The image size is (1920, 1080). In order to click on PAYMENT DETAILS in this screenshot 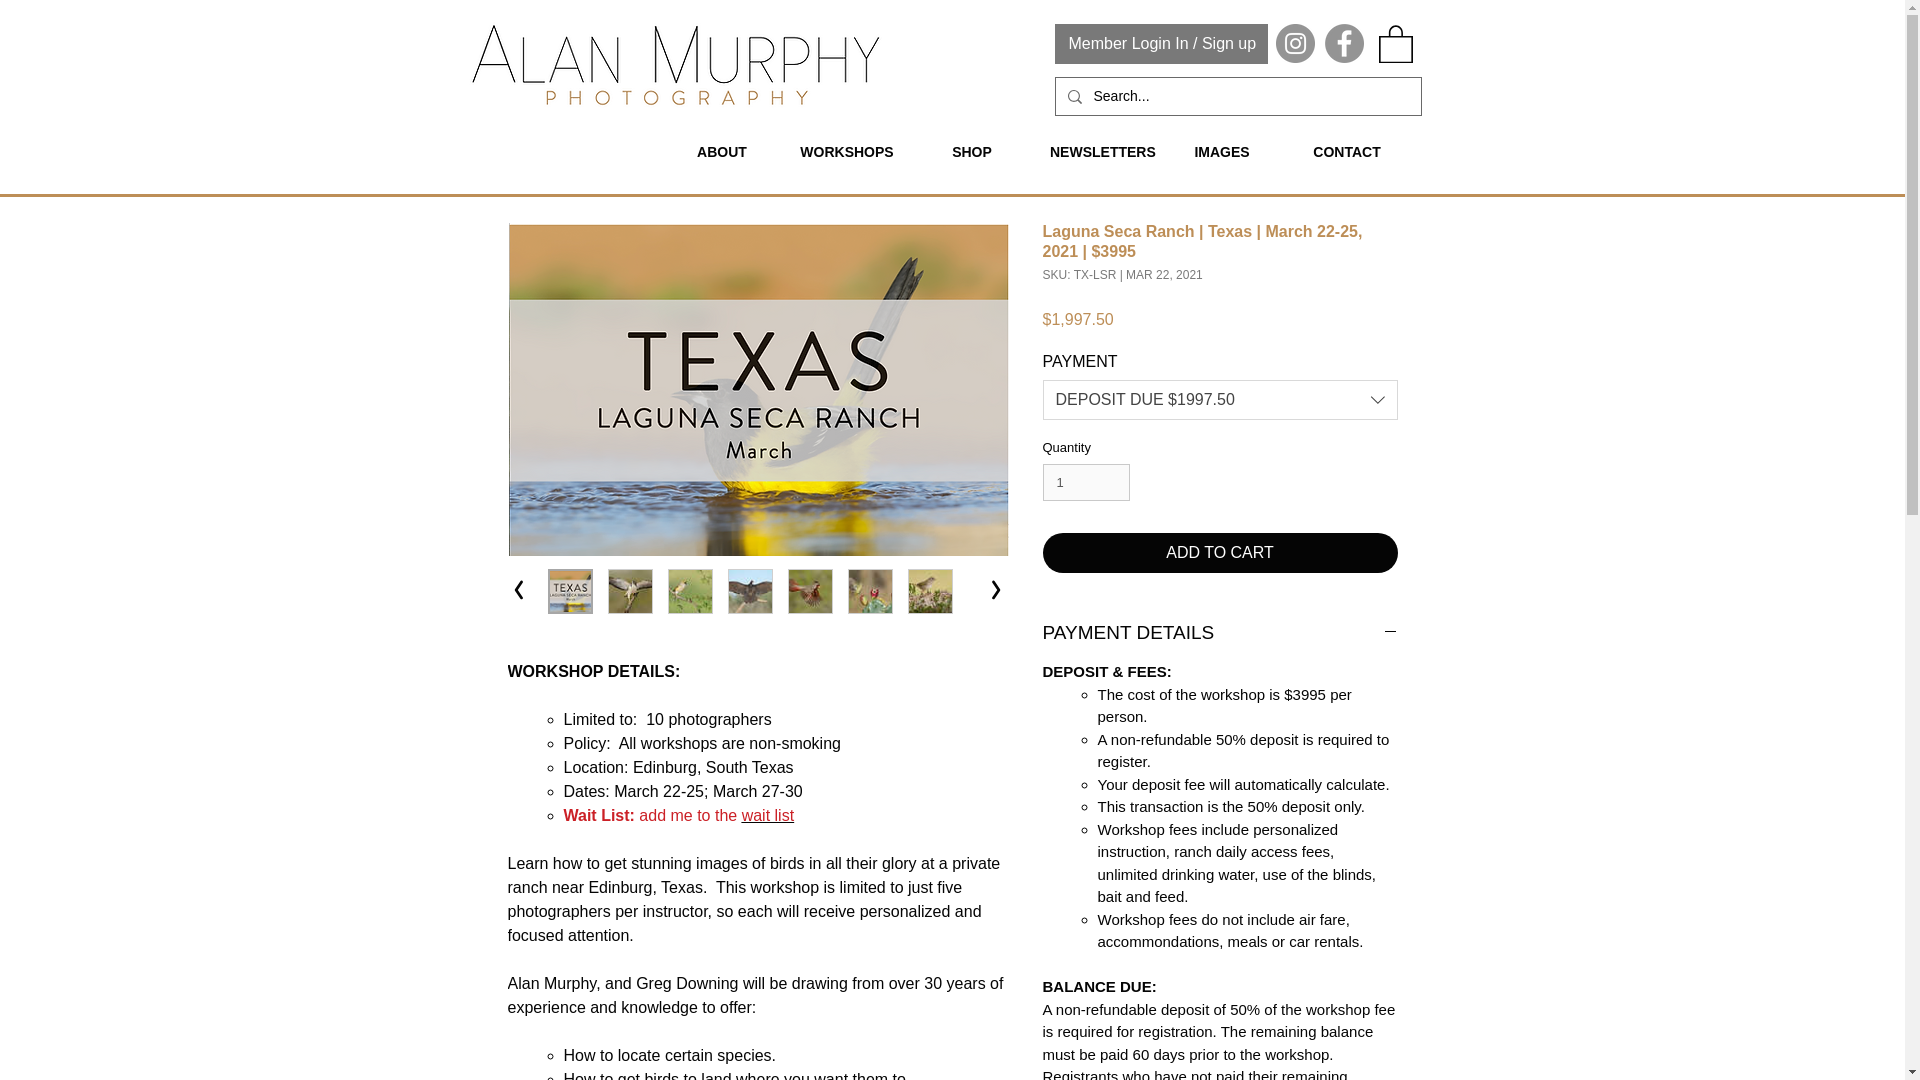, I will do `click(1220, 632)`.